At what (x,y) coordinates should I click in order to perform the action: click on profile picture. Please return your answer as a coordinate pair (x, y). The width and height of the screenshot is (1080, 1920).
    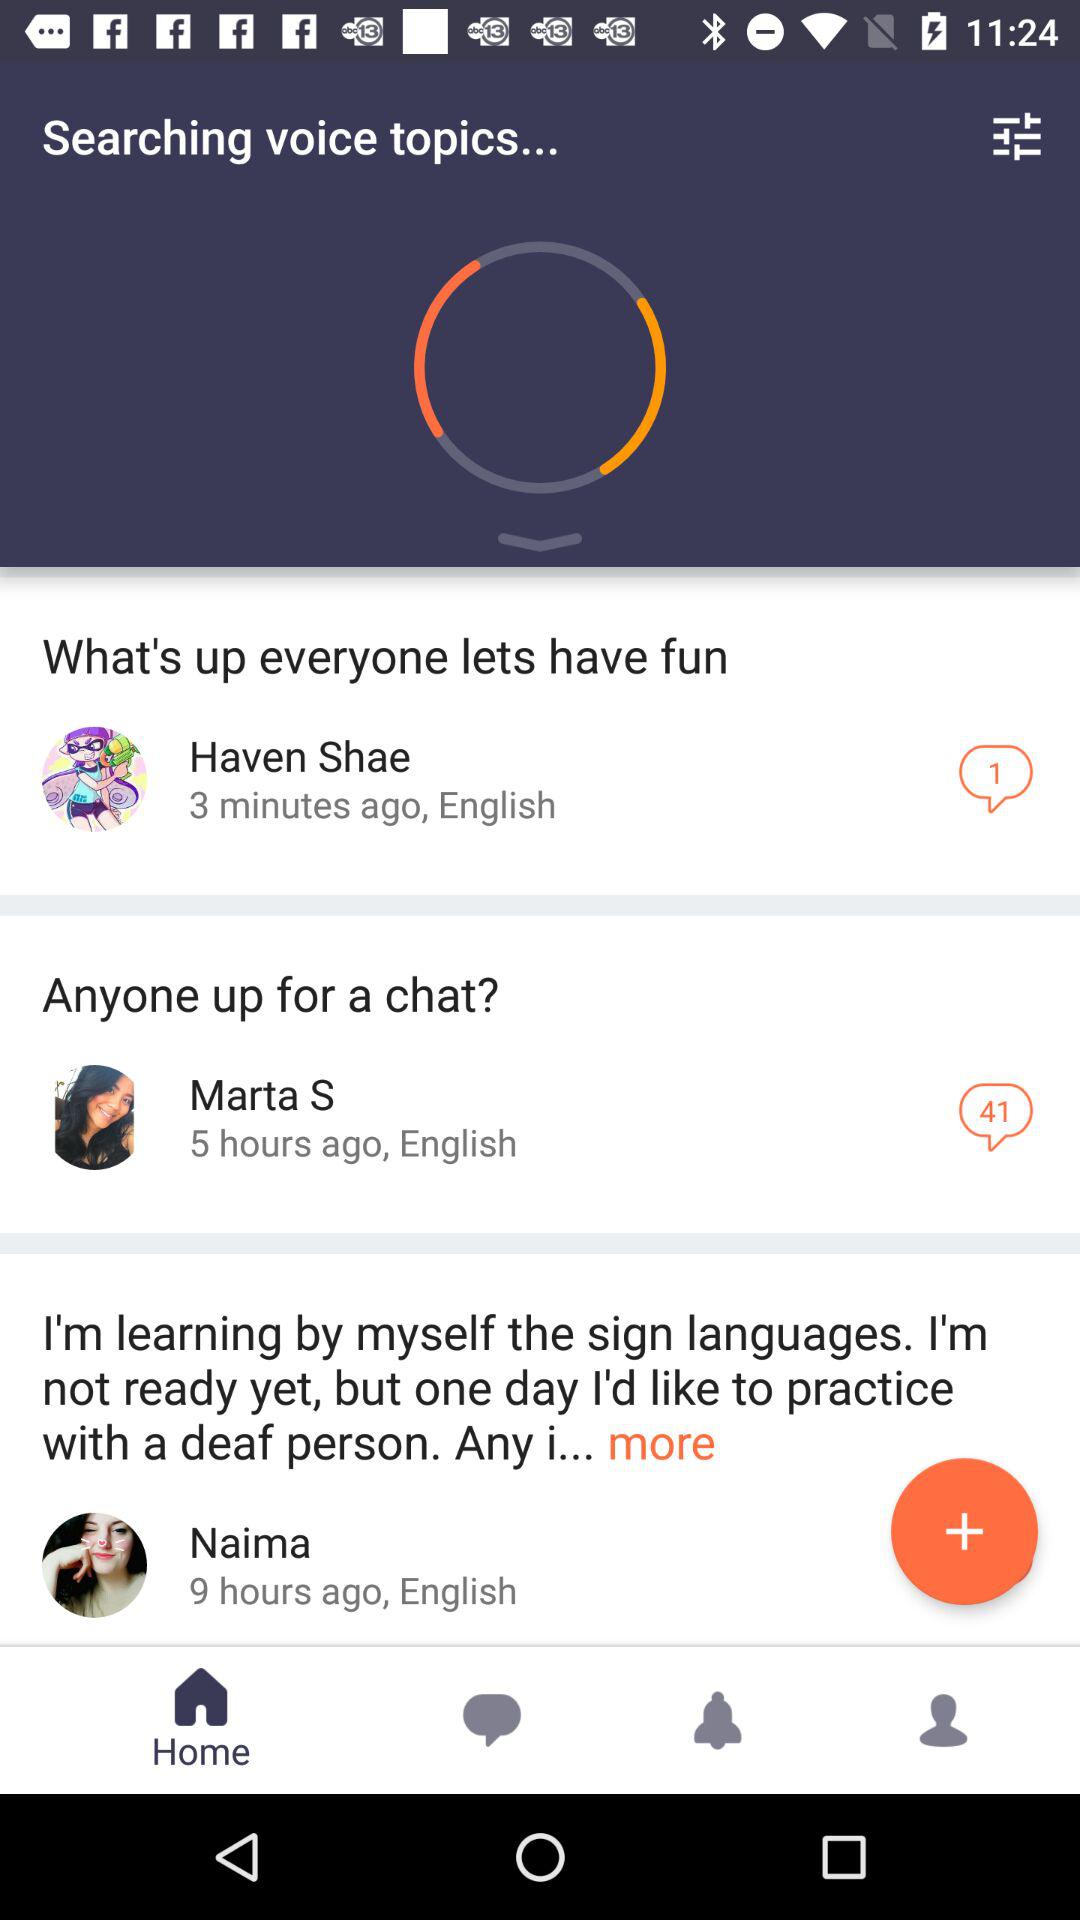
    Looking at the image, I should click on (94, 1564).